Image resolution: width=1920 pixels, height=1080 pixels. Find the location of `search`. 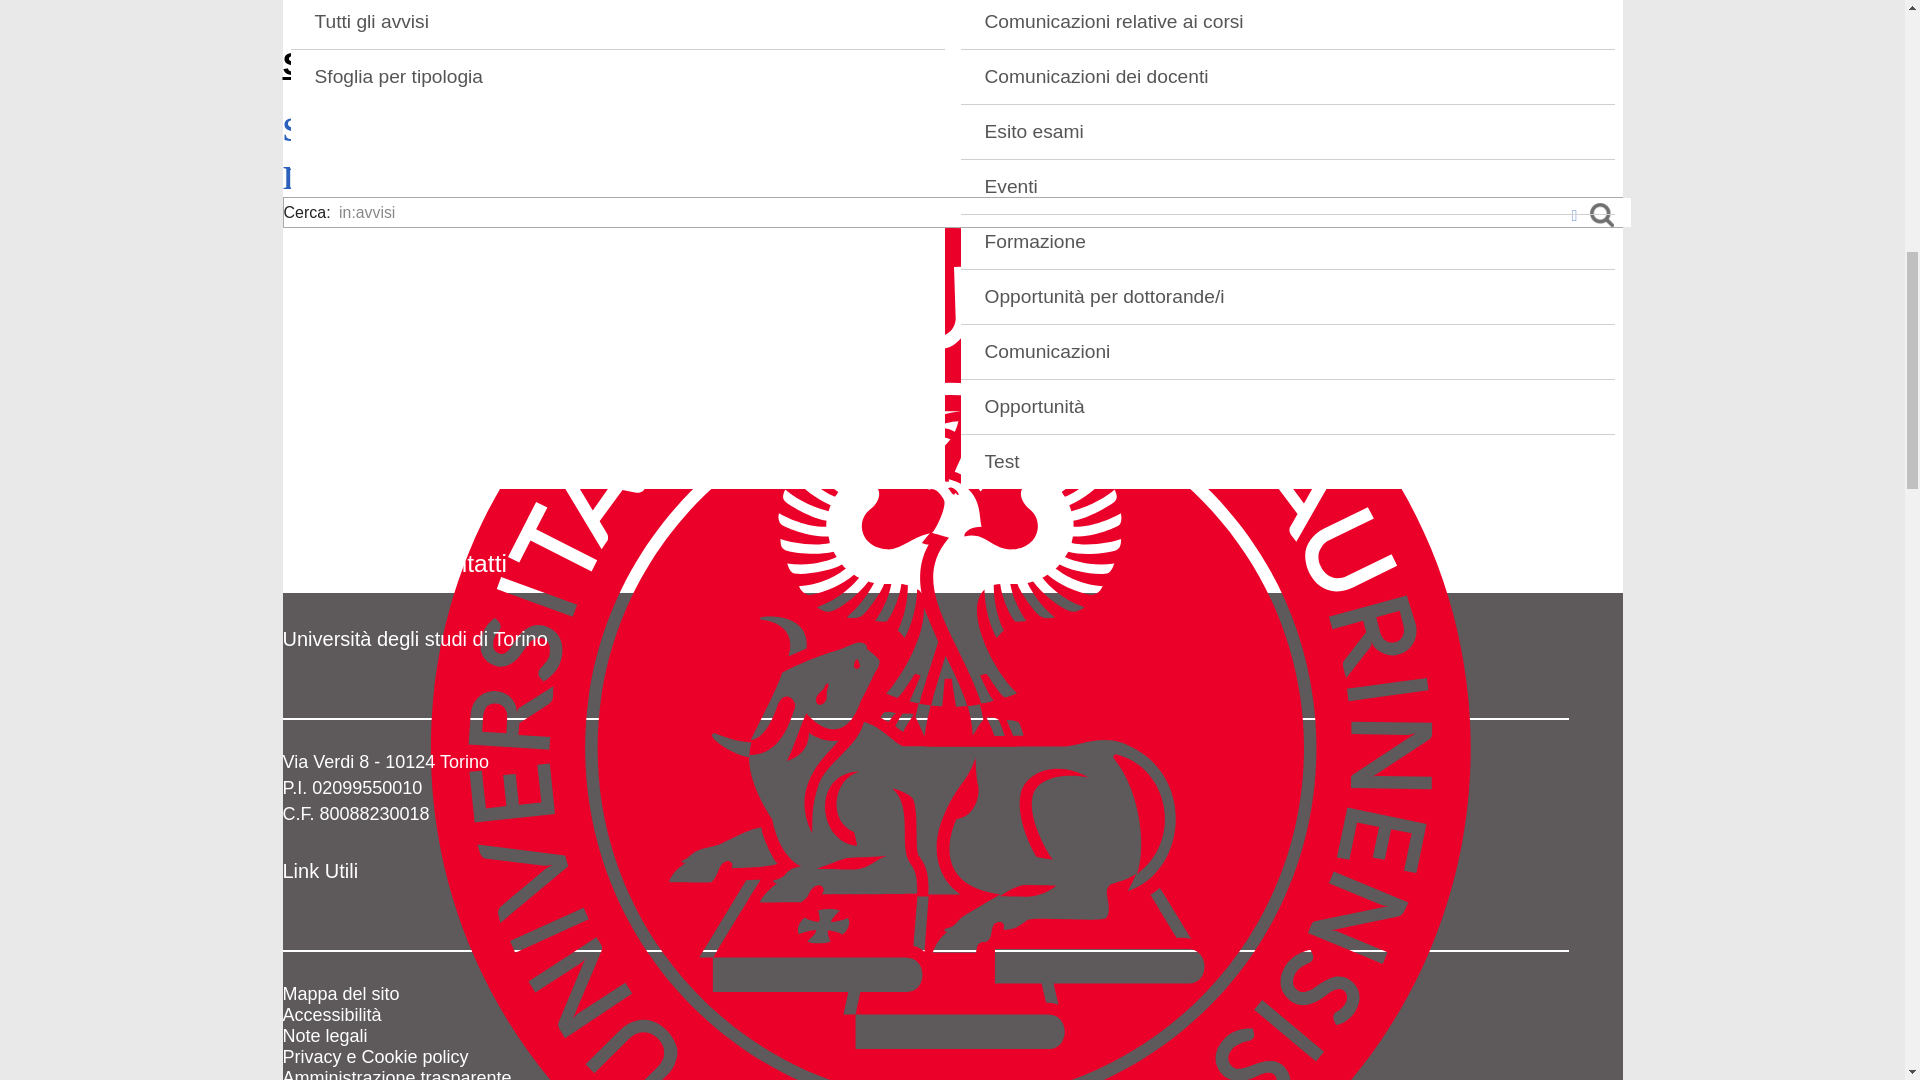

search is located at coordinates (344, 135).